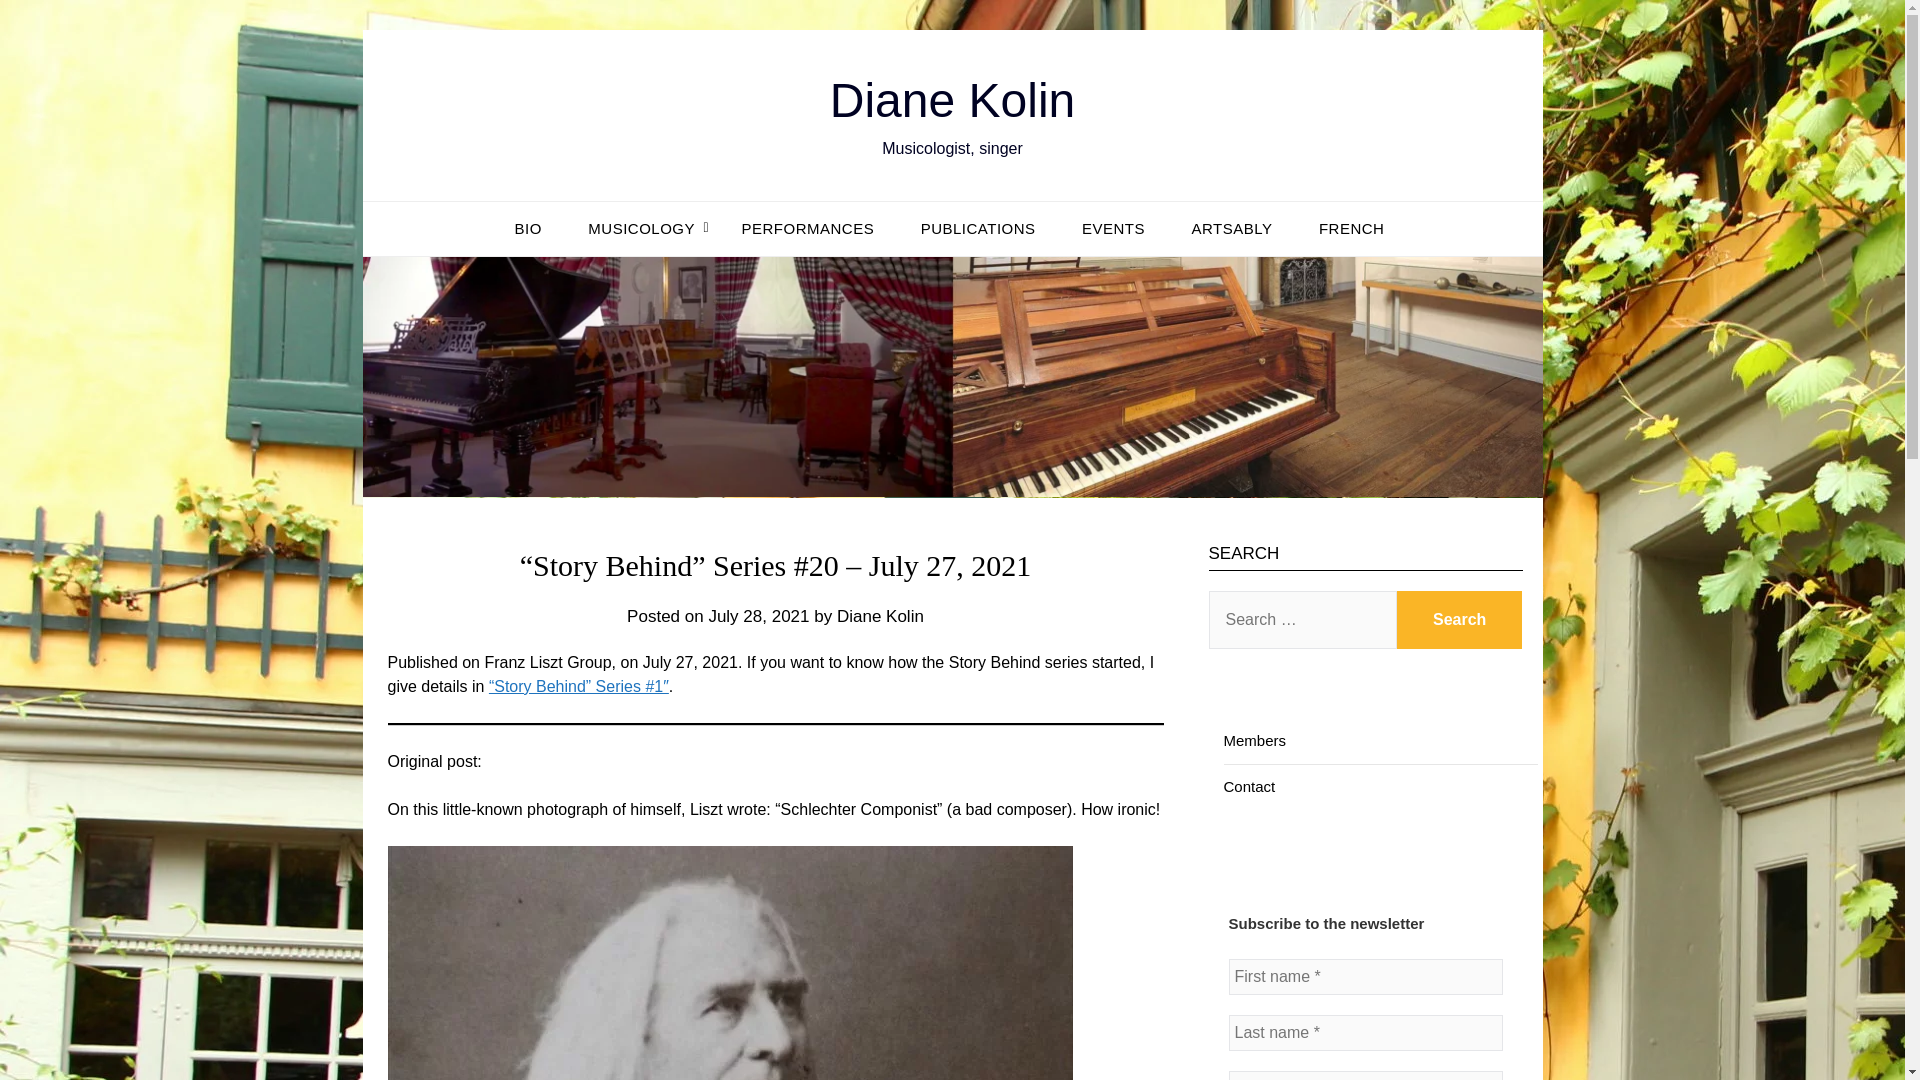 The width and height of the screenshot is (1920, 1080). What do you see at coordinates (880, 616) in the screenshot?
I see `Diane Kolin` at bounding box center [880, 616].